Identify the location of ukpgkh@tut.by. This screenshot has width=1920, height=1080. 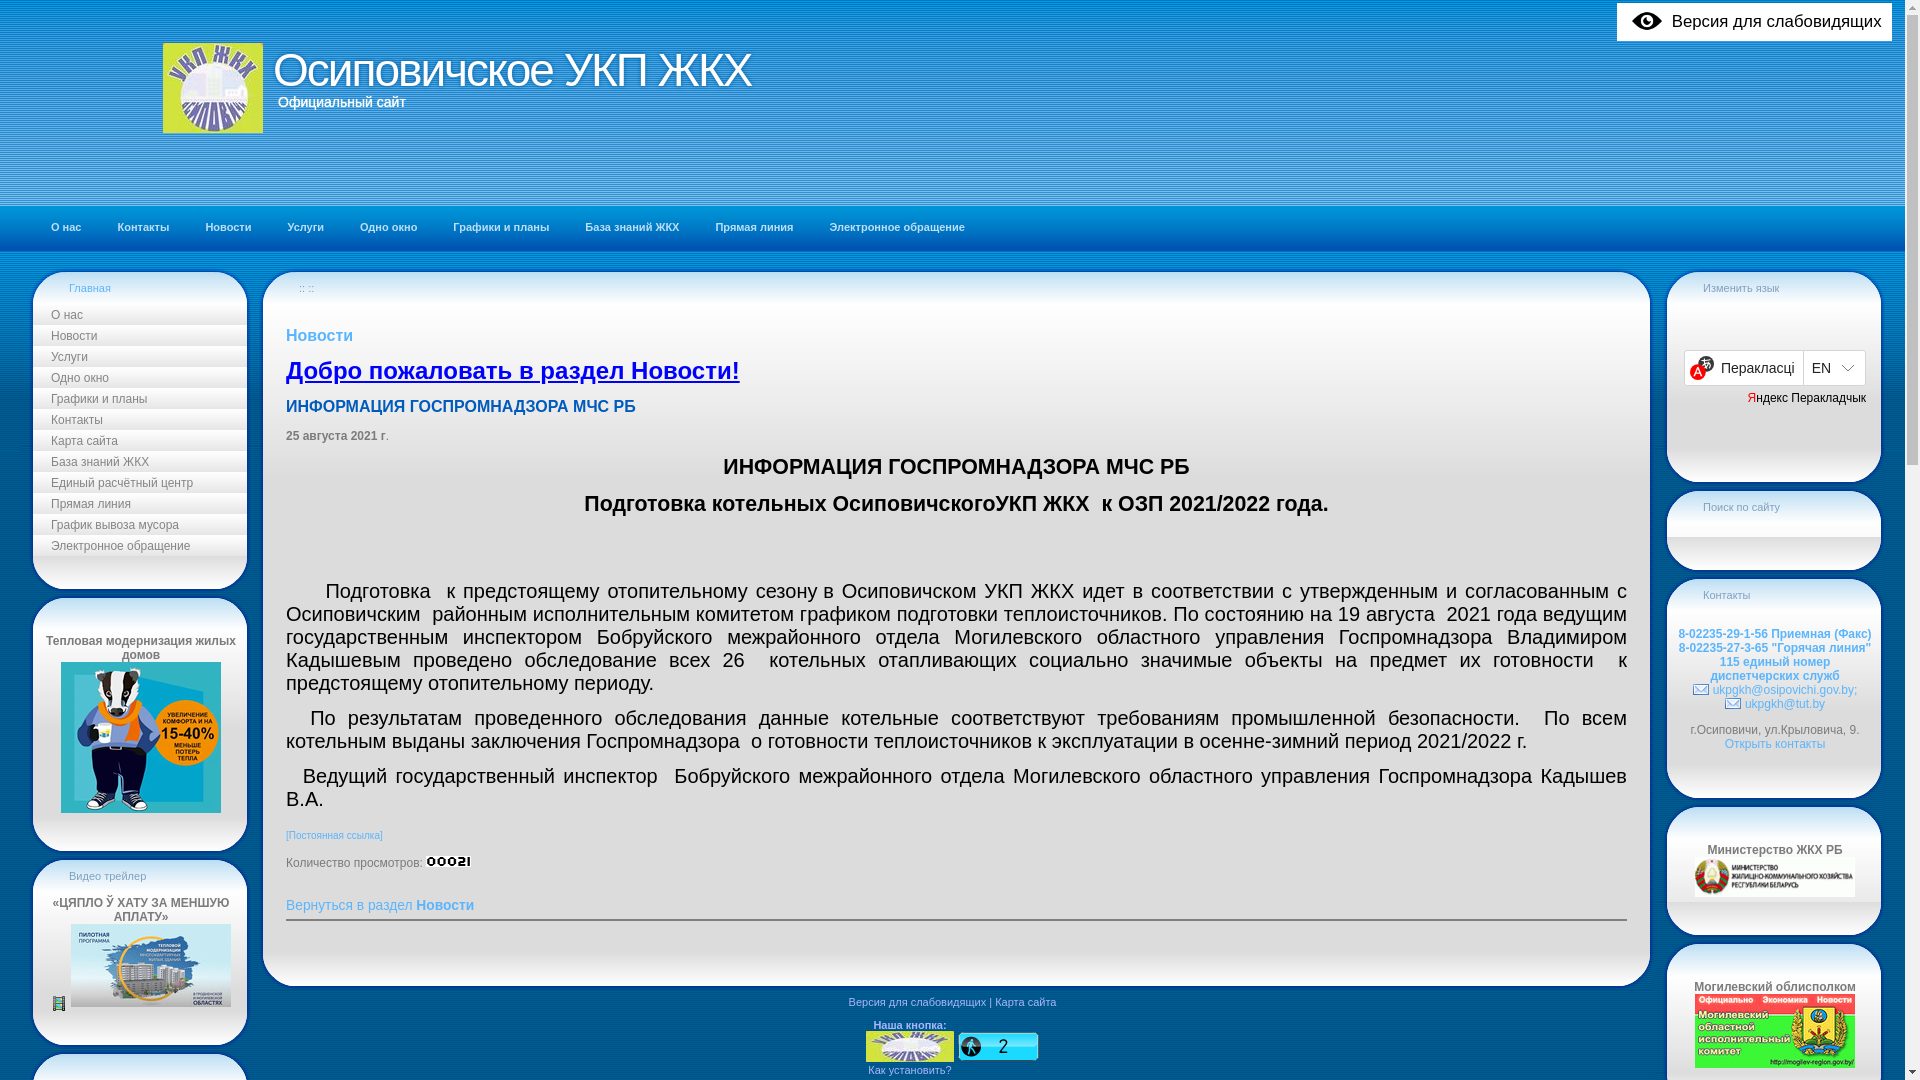
(1775, 704).